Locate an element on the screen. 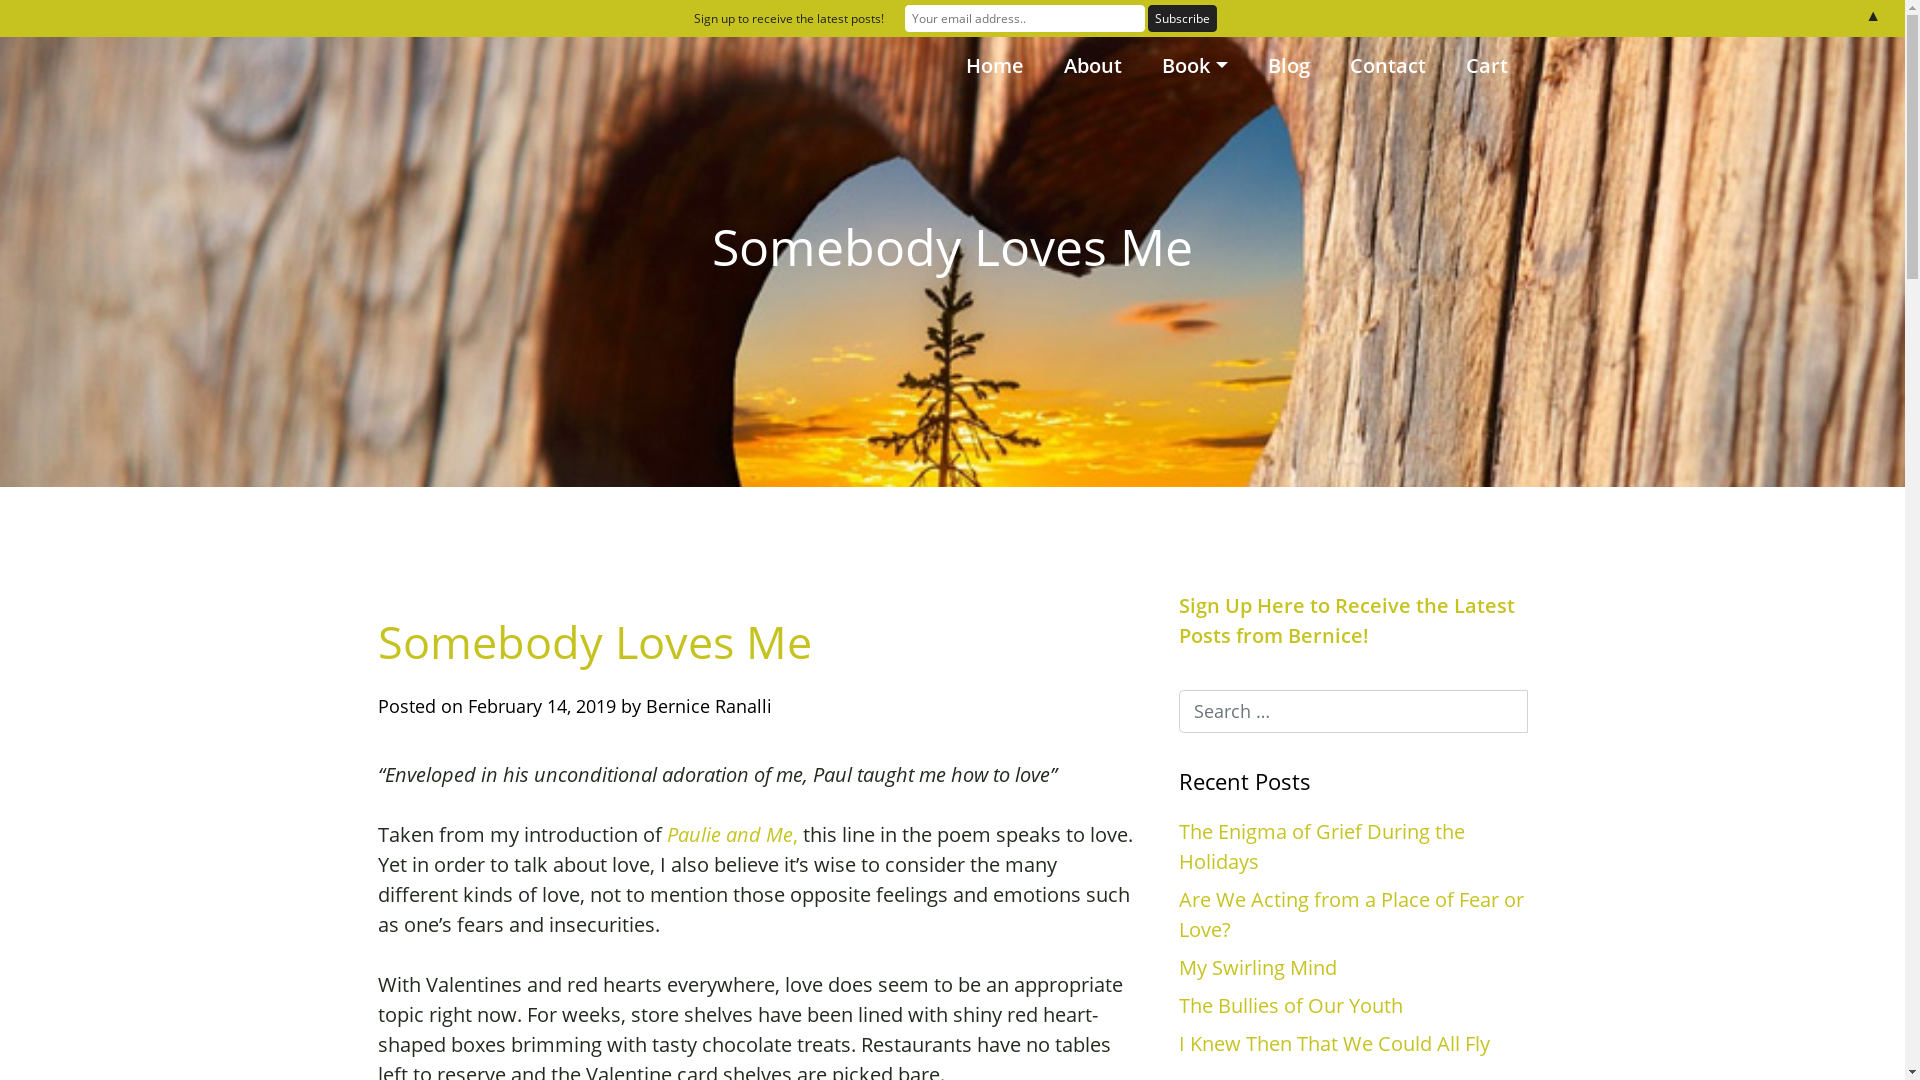 The image size is (1920, 1080). Bernice Ranalli is located at coordinates (709, 706).